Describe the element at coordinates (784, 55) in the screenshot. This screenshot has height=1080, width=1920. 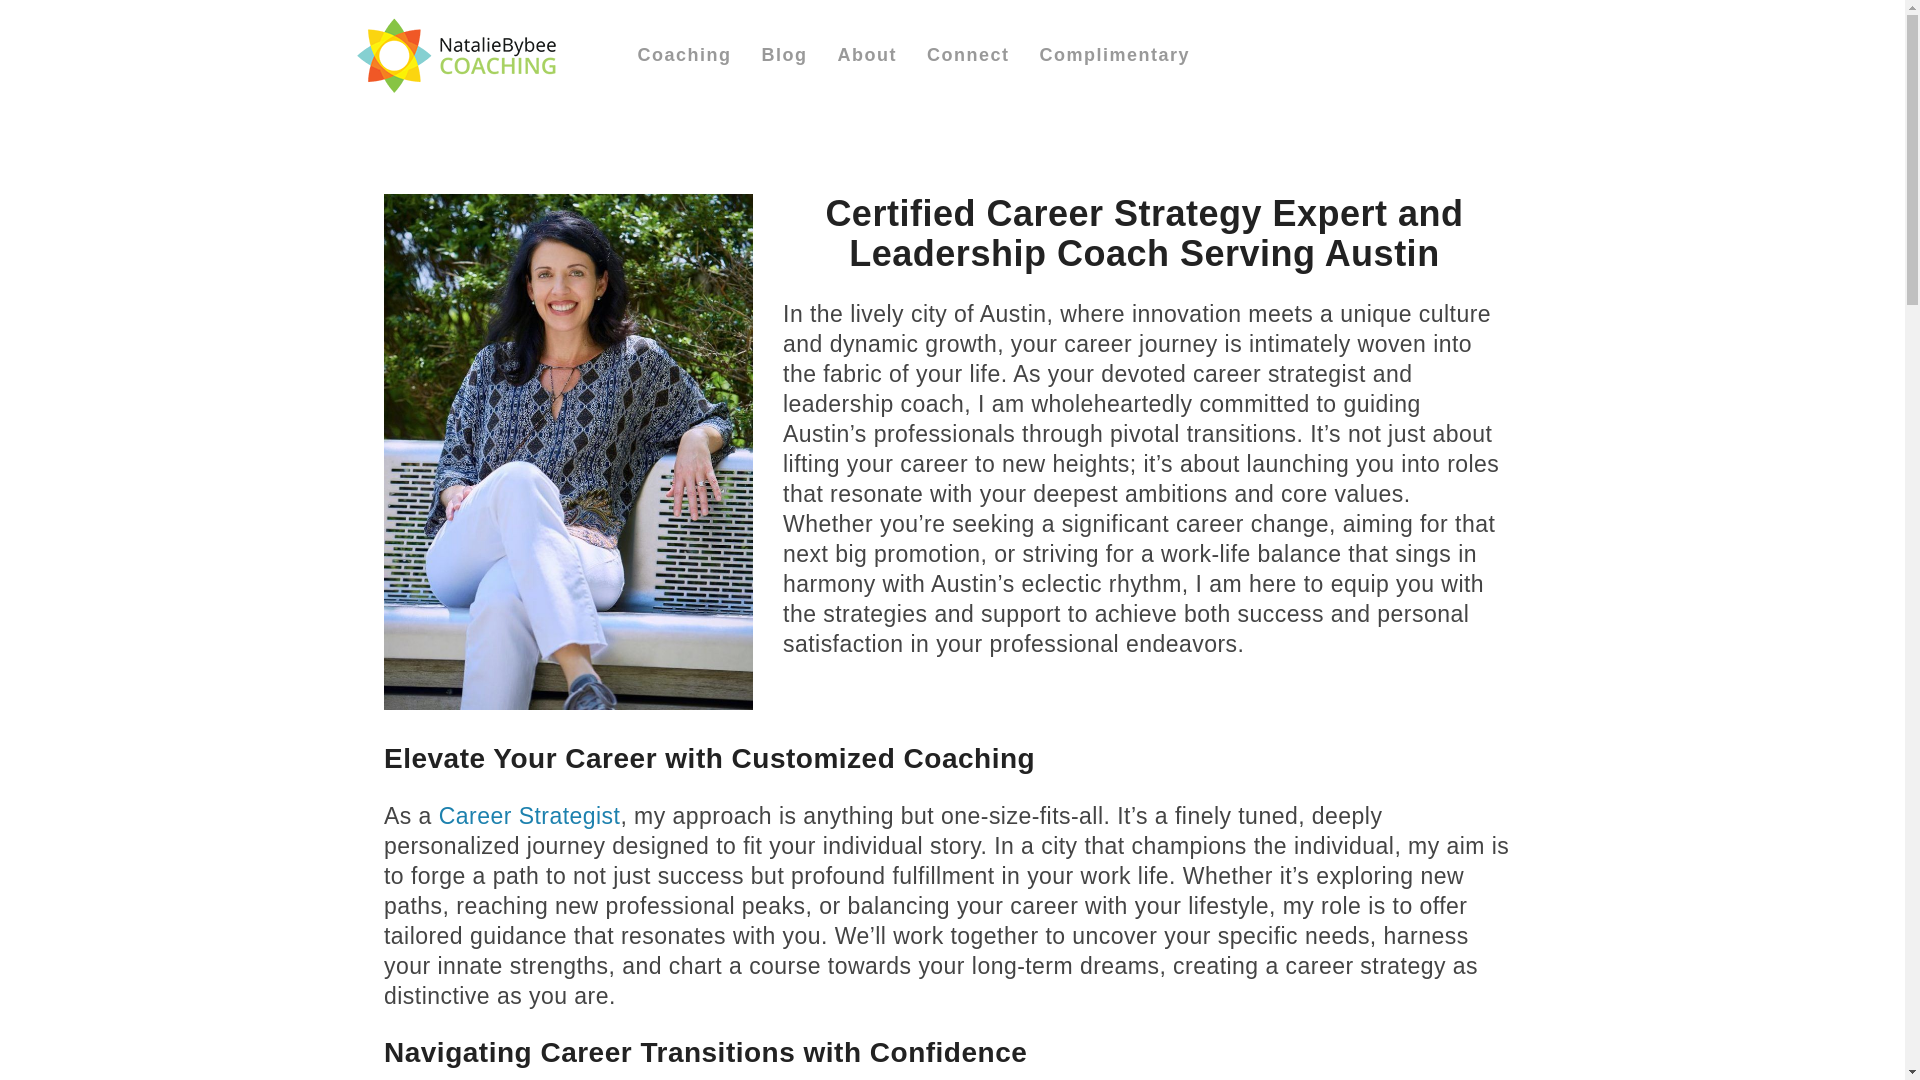
I see `Blog` at that location.